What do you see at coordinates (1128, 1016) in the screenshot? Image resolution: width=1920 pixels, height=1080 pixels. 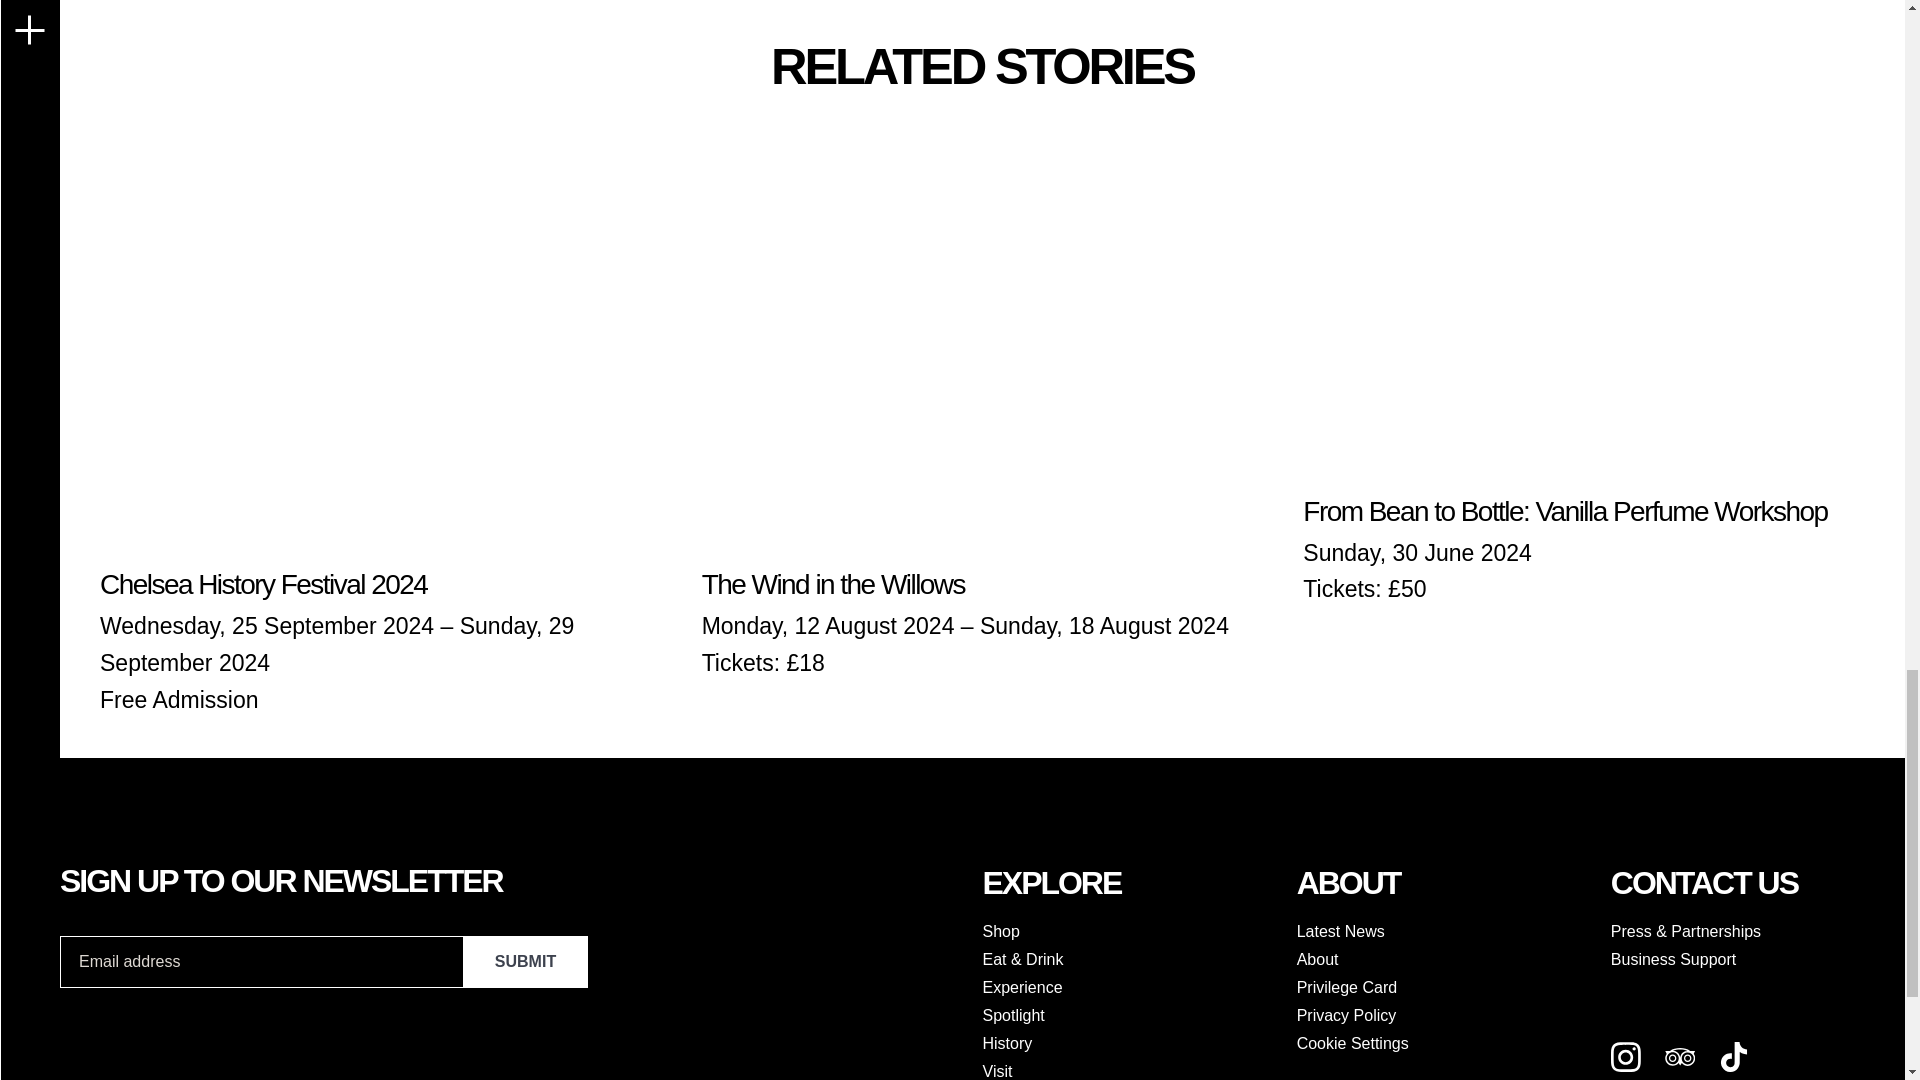 I see `Spotlight` at bounding box center [1128, 1016].